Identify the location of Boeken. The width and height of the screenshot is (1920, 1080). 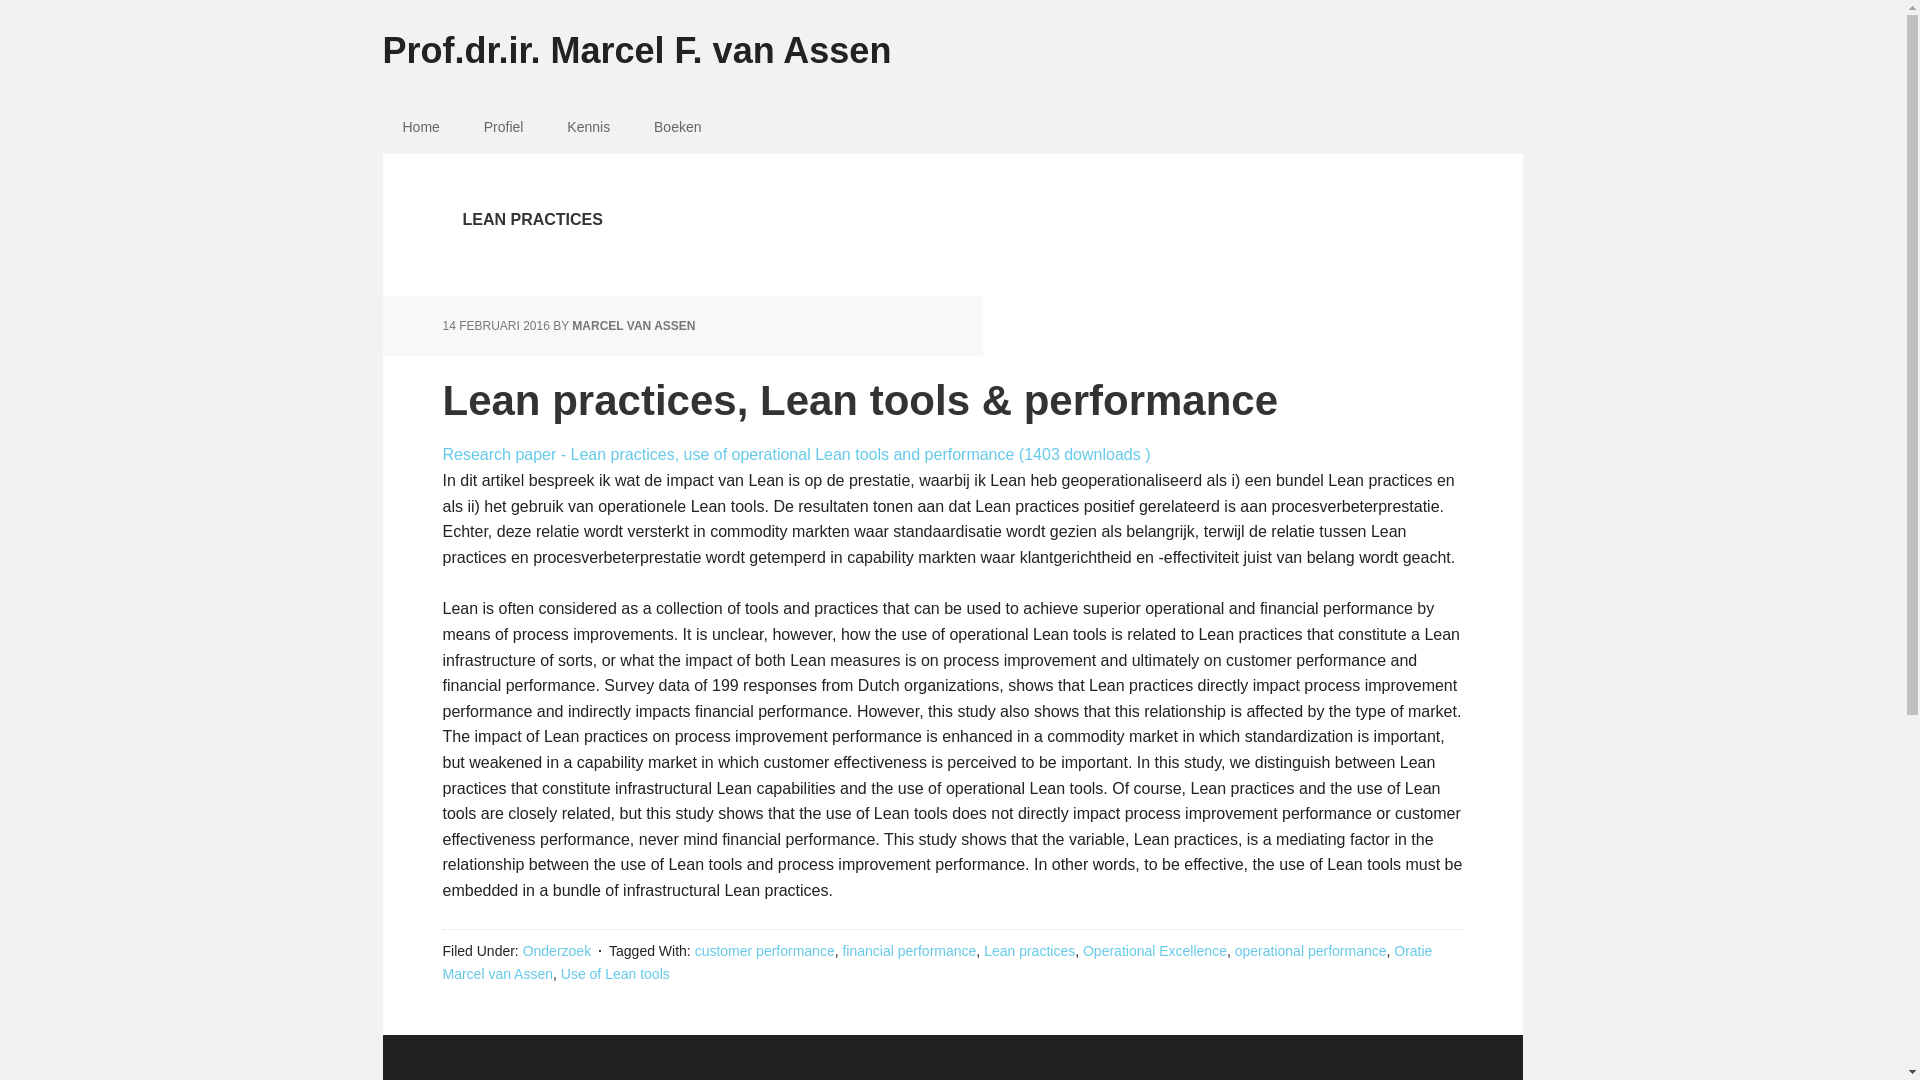
(677, 127).